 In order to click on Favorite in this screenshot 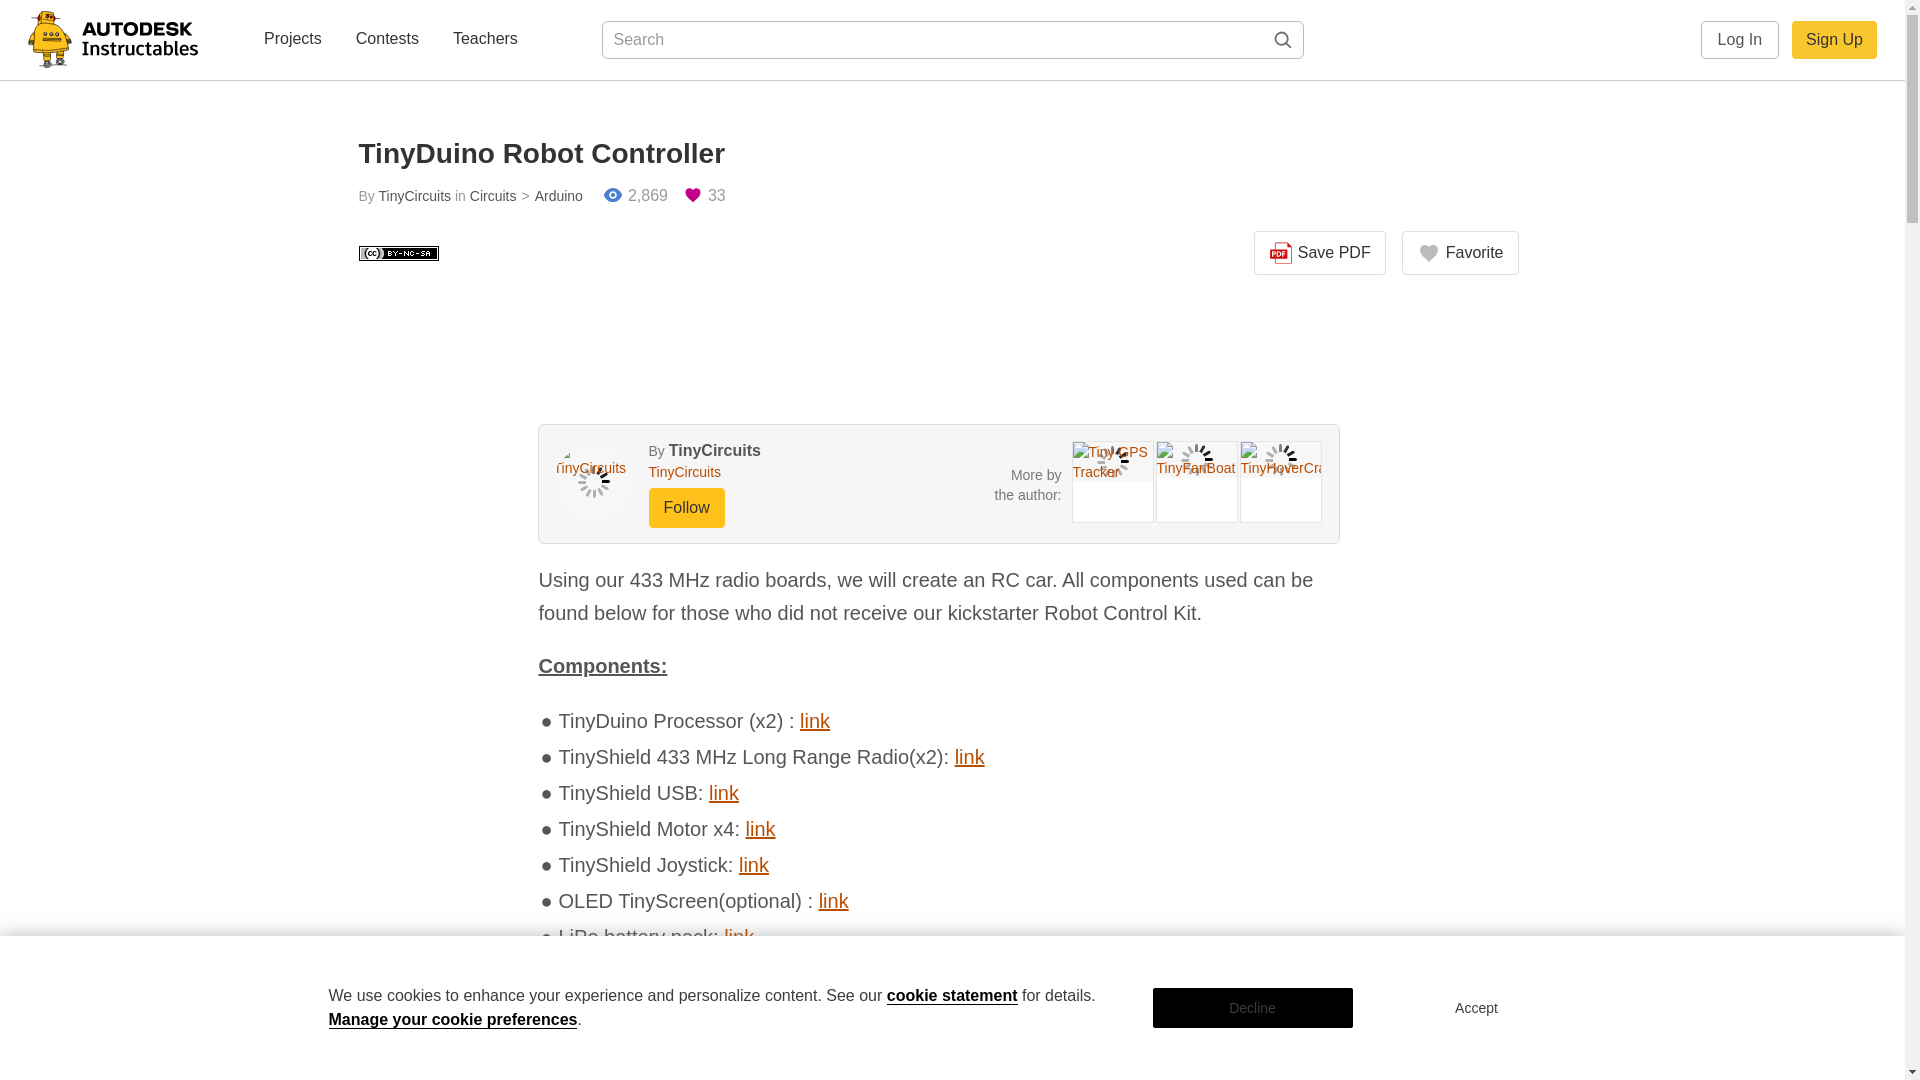, I will do `click(1460, 253)`.